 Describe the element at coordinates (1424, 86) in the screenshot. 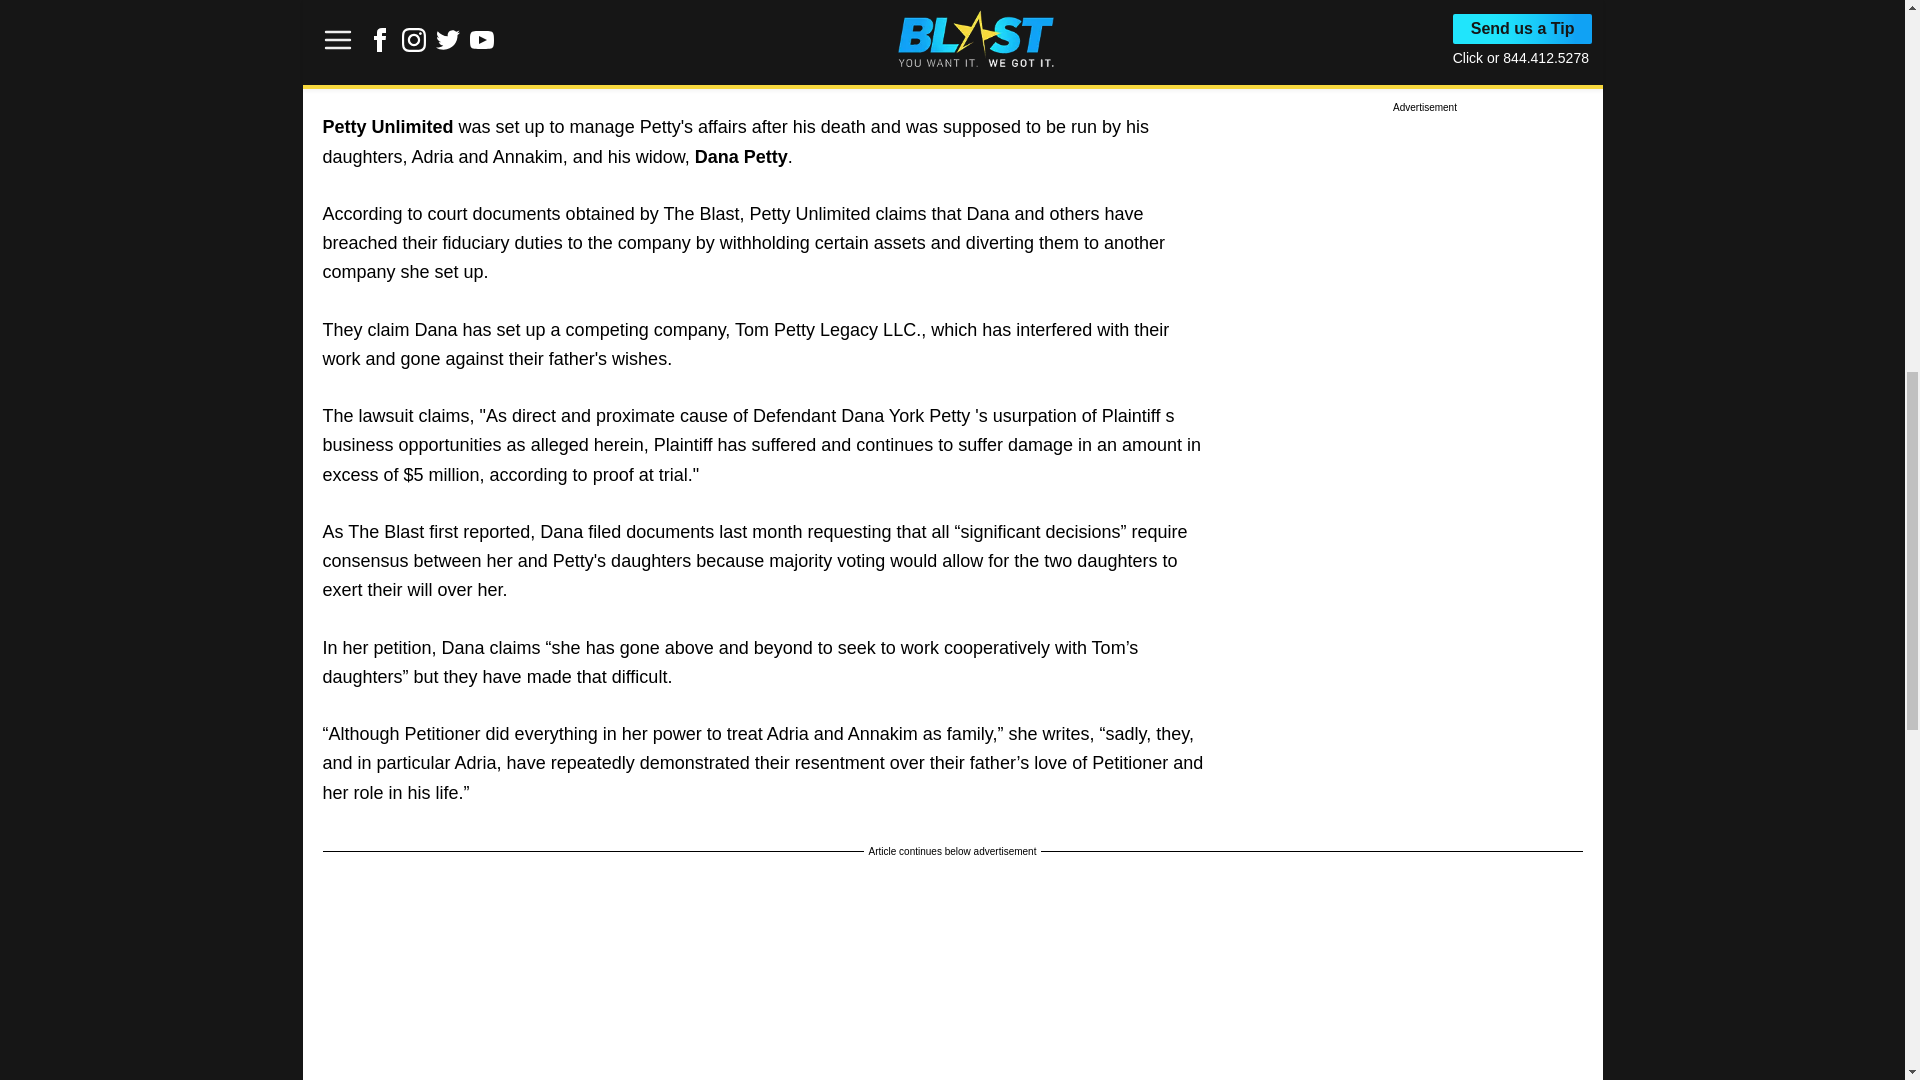

I see `3rd party ad content` at that location.